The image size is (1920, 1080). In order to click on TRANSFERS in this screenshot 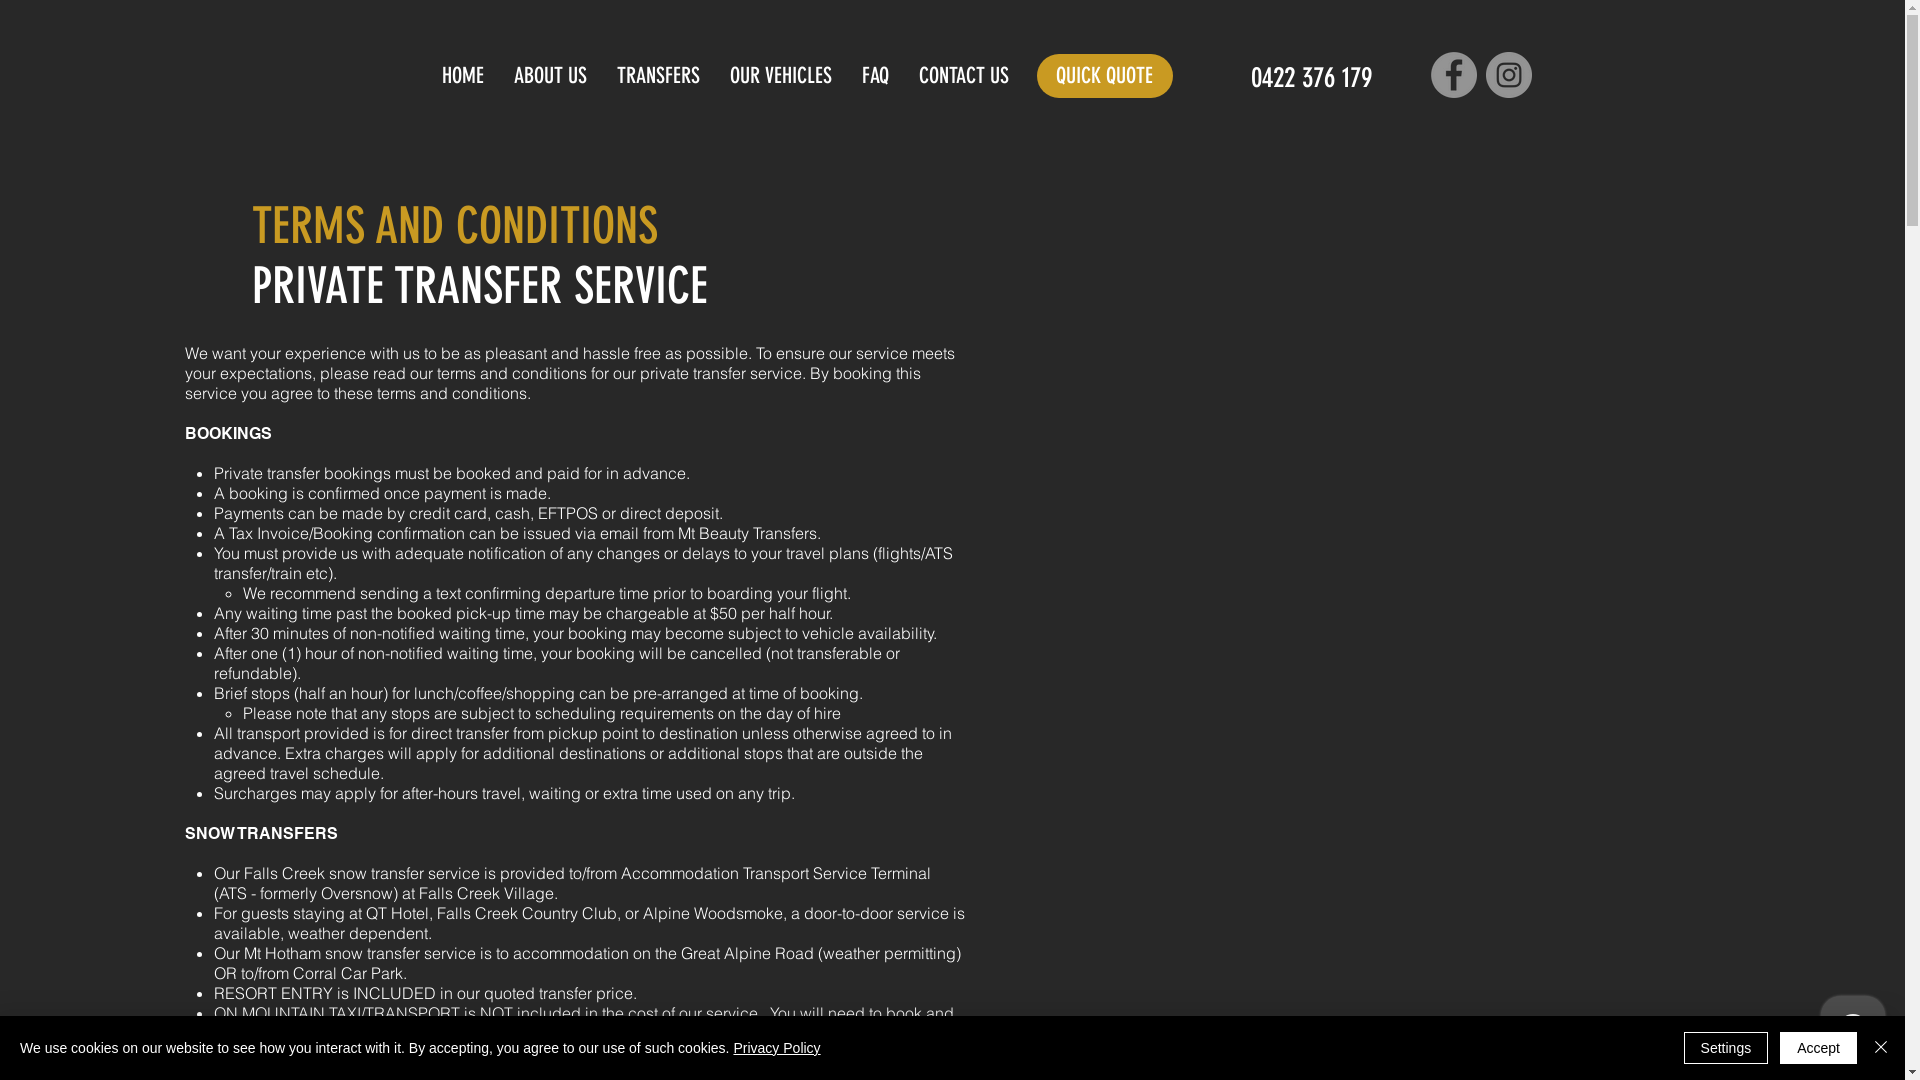, I will do `click(658, 76)`.